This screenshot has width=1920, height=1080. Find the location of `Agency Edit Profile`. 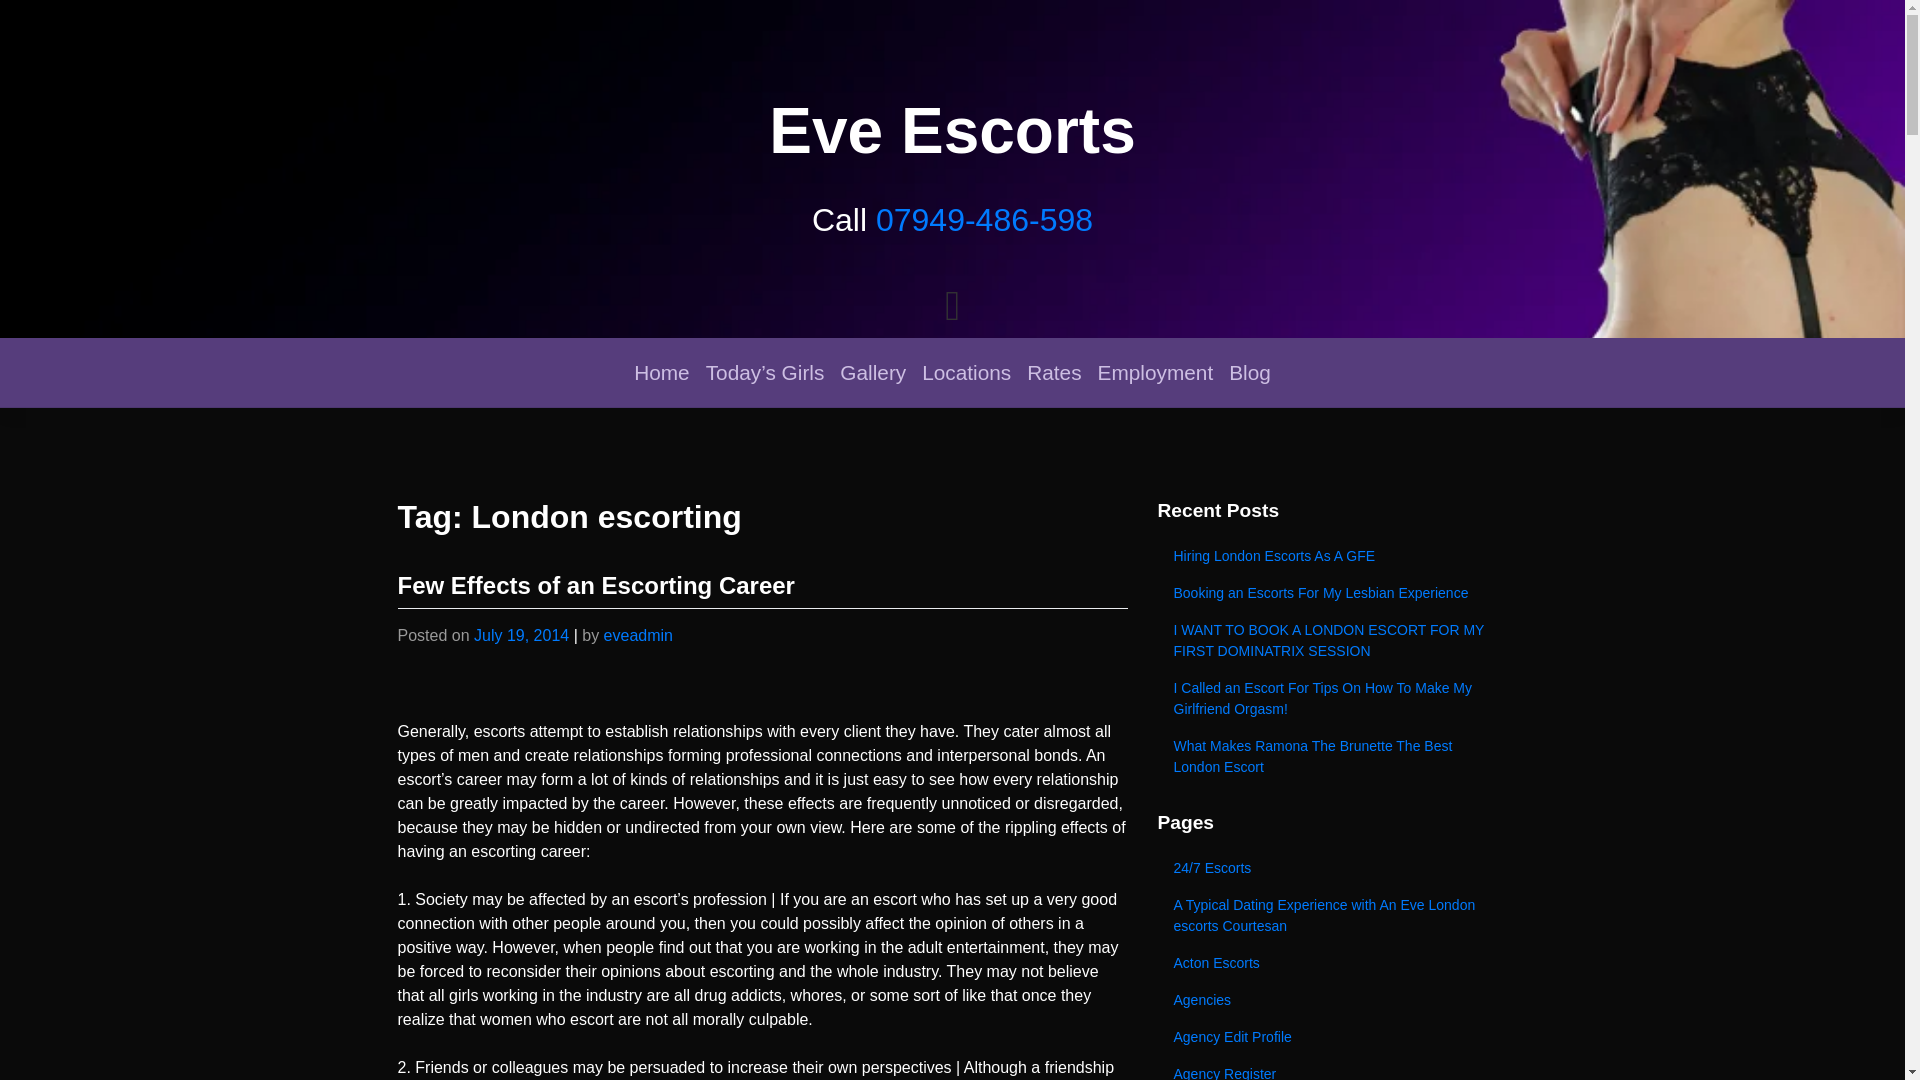

Agency Edit Profile is located at coordinates (1332, 1038).